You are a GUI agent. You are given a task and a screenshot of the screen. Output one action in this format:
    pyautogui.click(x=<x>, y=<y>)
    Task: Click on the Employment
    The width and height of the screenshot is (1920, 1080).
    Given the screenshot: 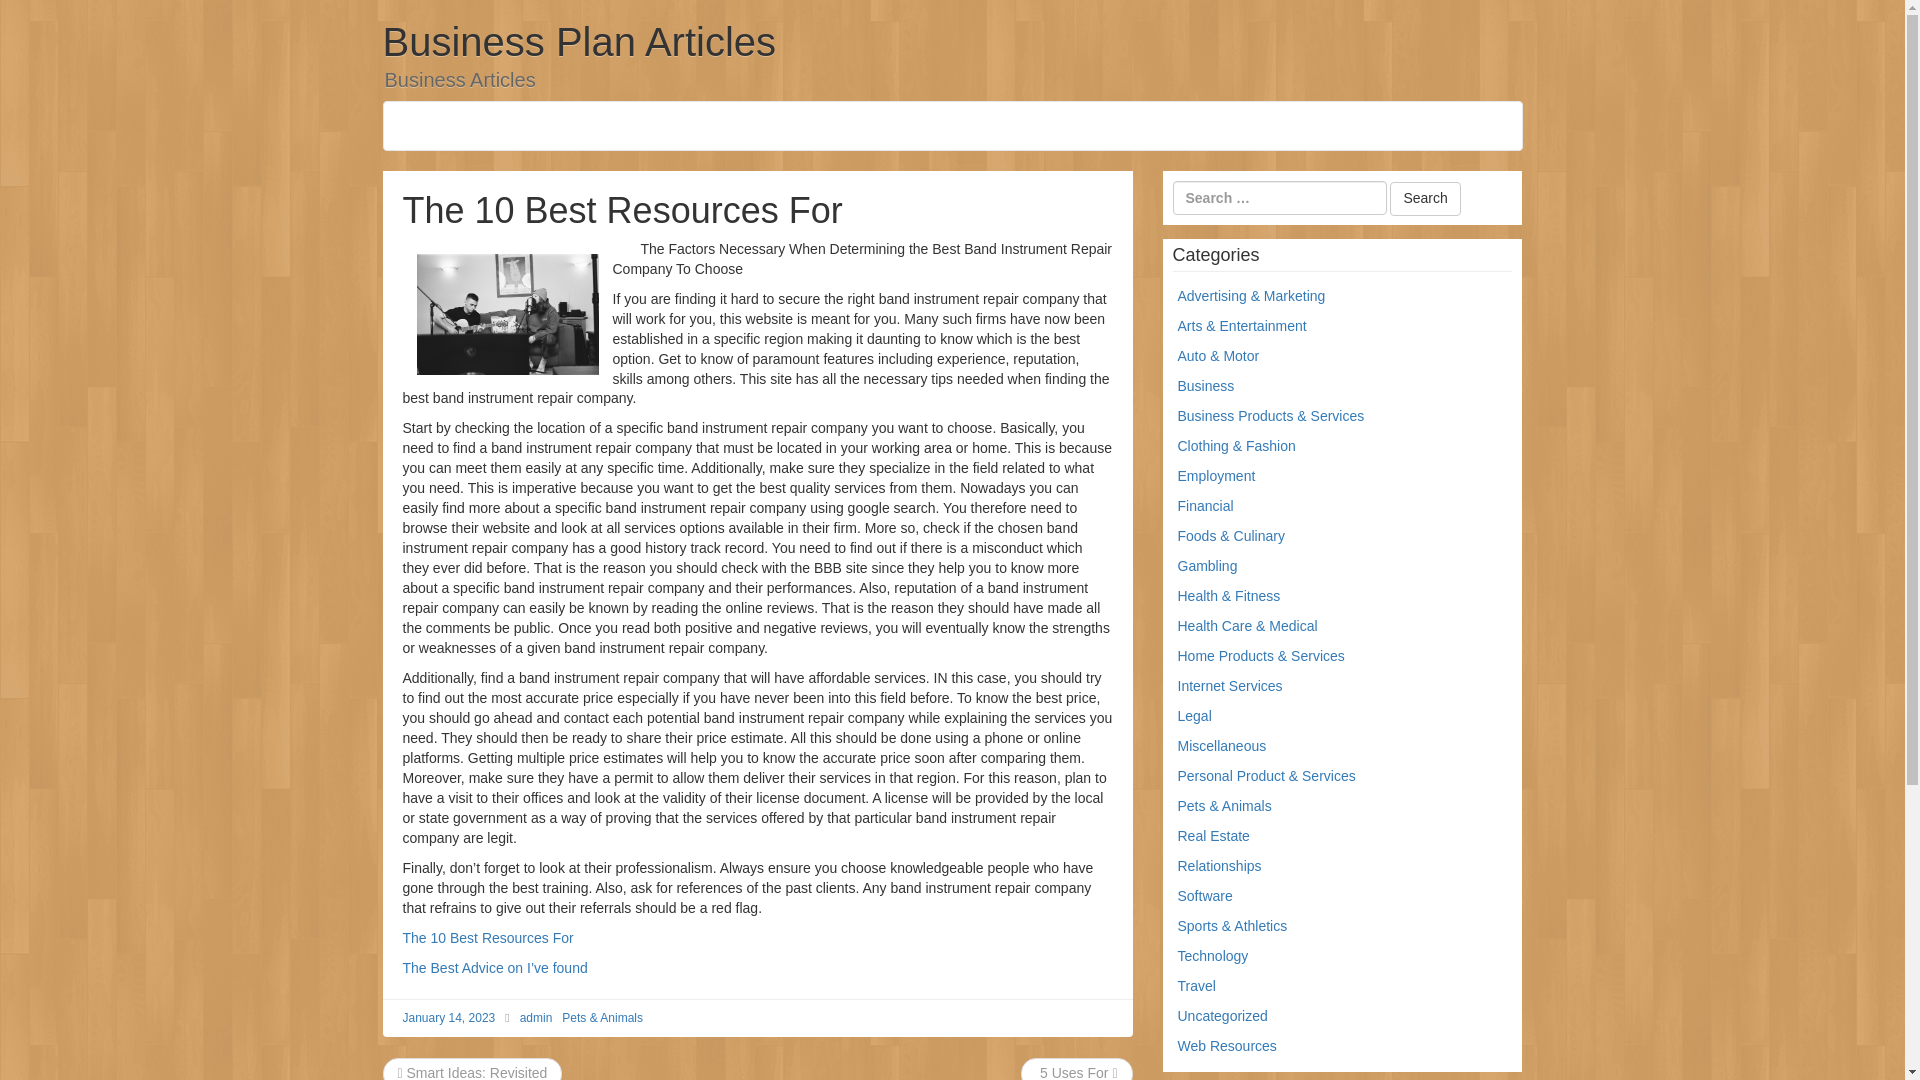 What is the action you would take?
    pyautogui.click(x=1216, y=475)
    